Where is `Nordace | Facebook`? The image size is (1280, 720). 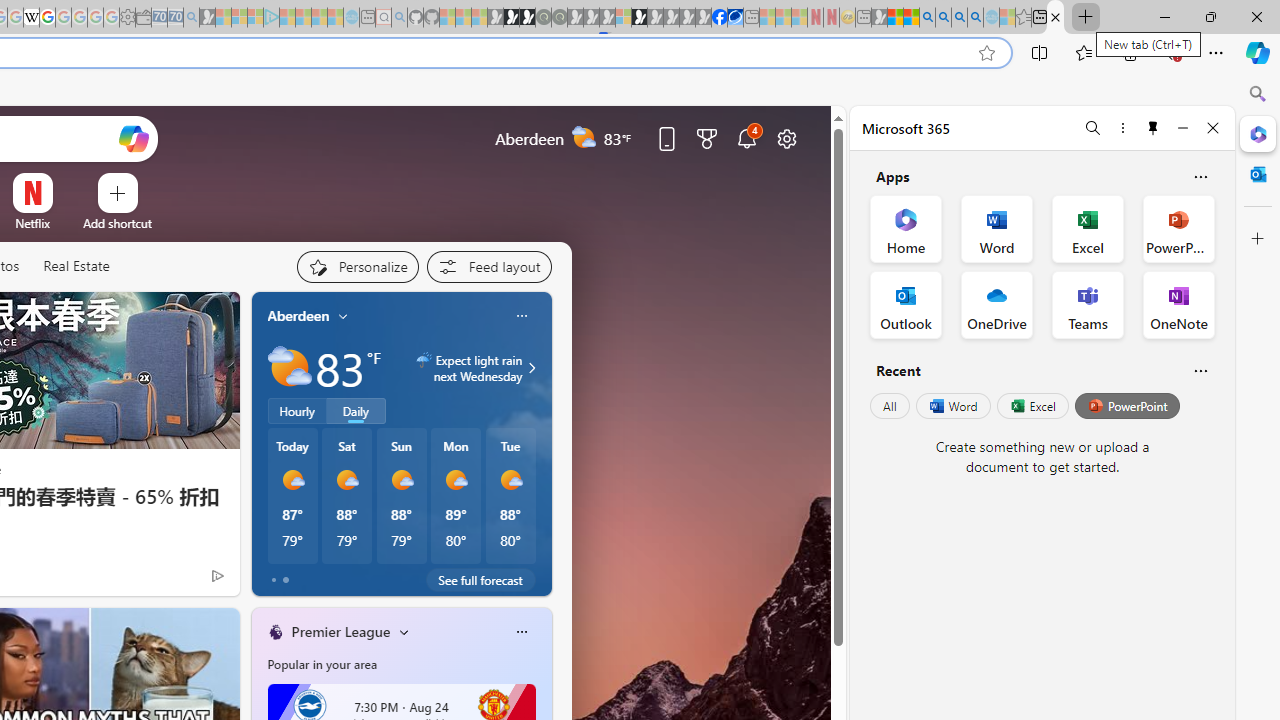 Nordace | Facebook is located at coordinates (719, 18).